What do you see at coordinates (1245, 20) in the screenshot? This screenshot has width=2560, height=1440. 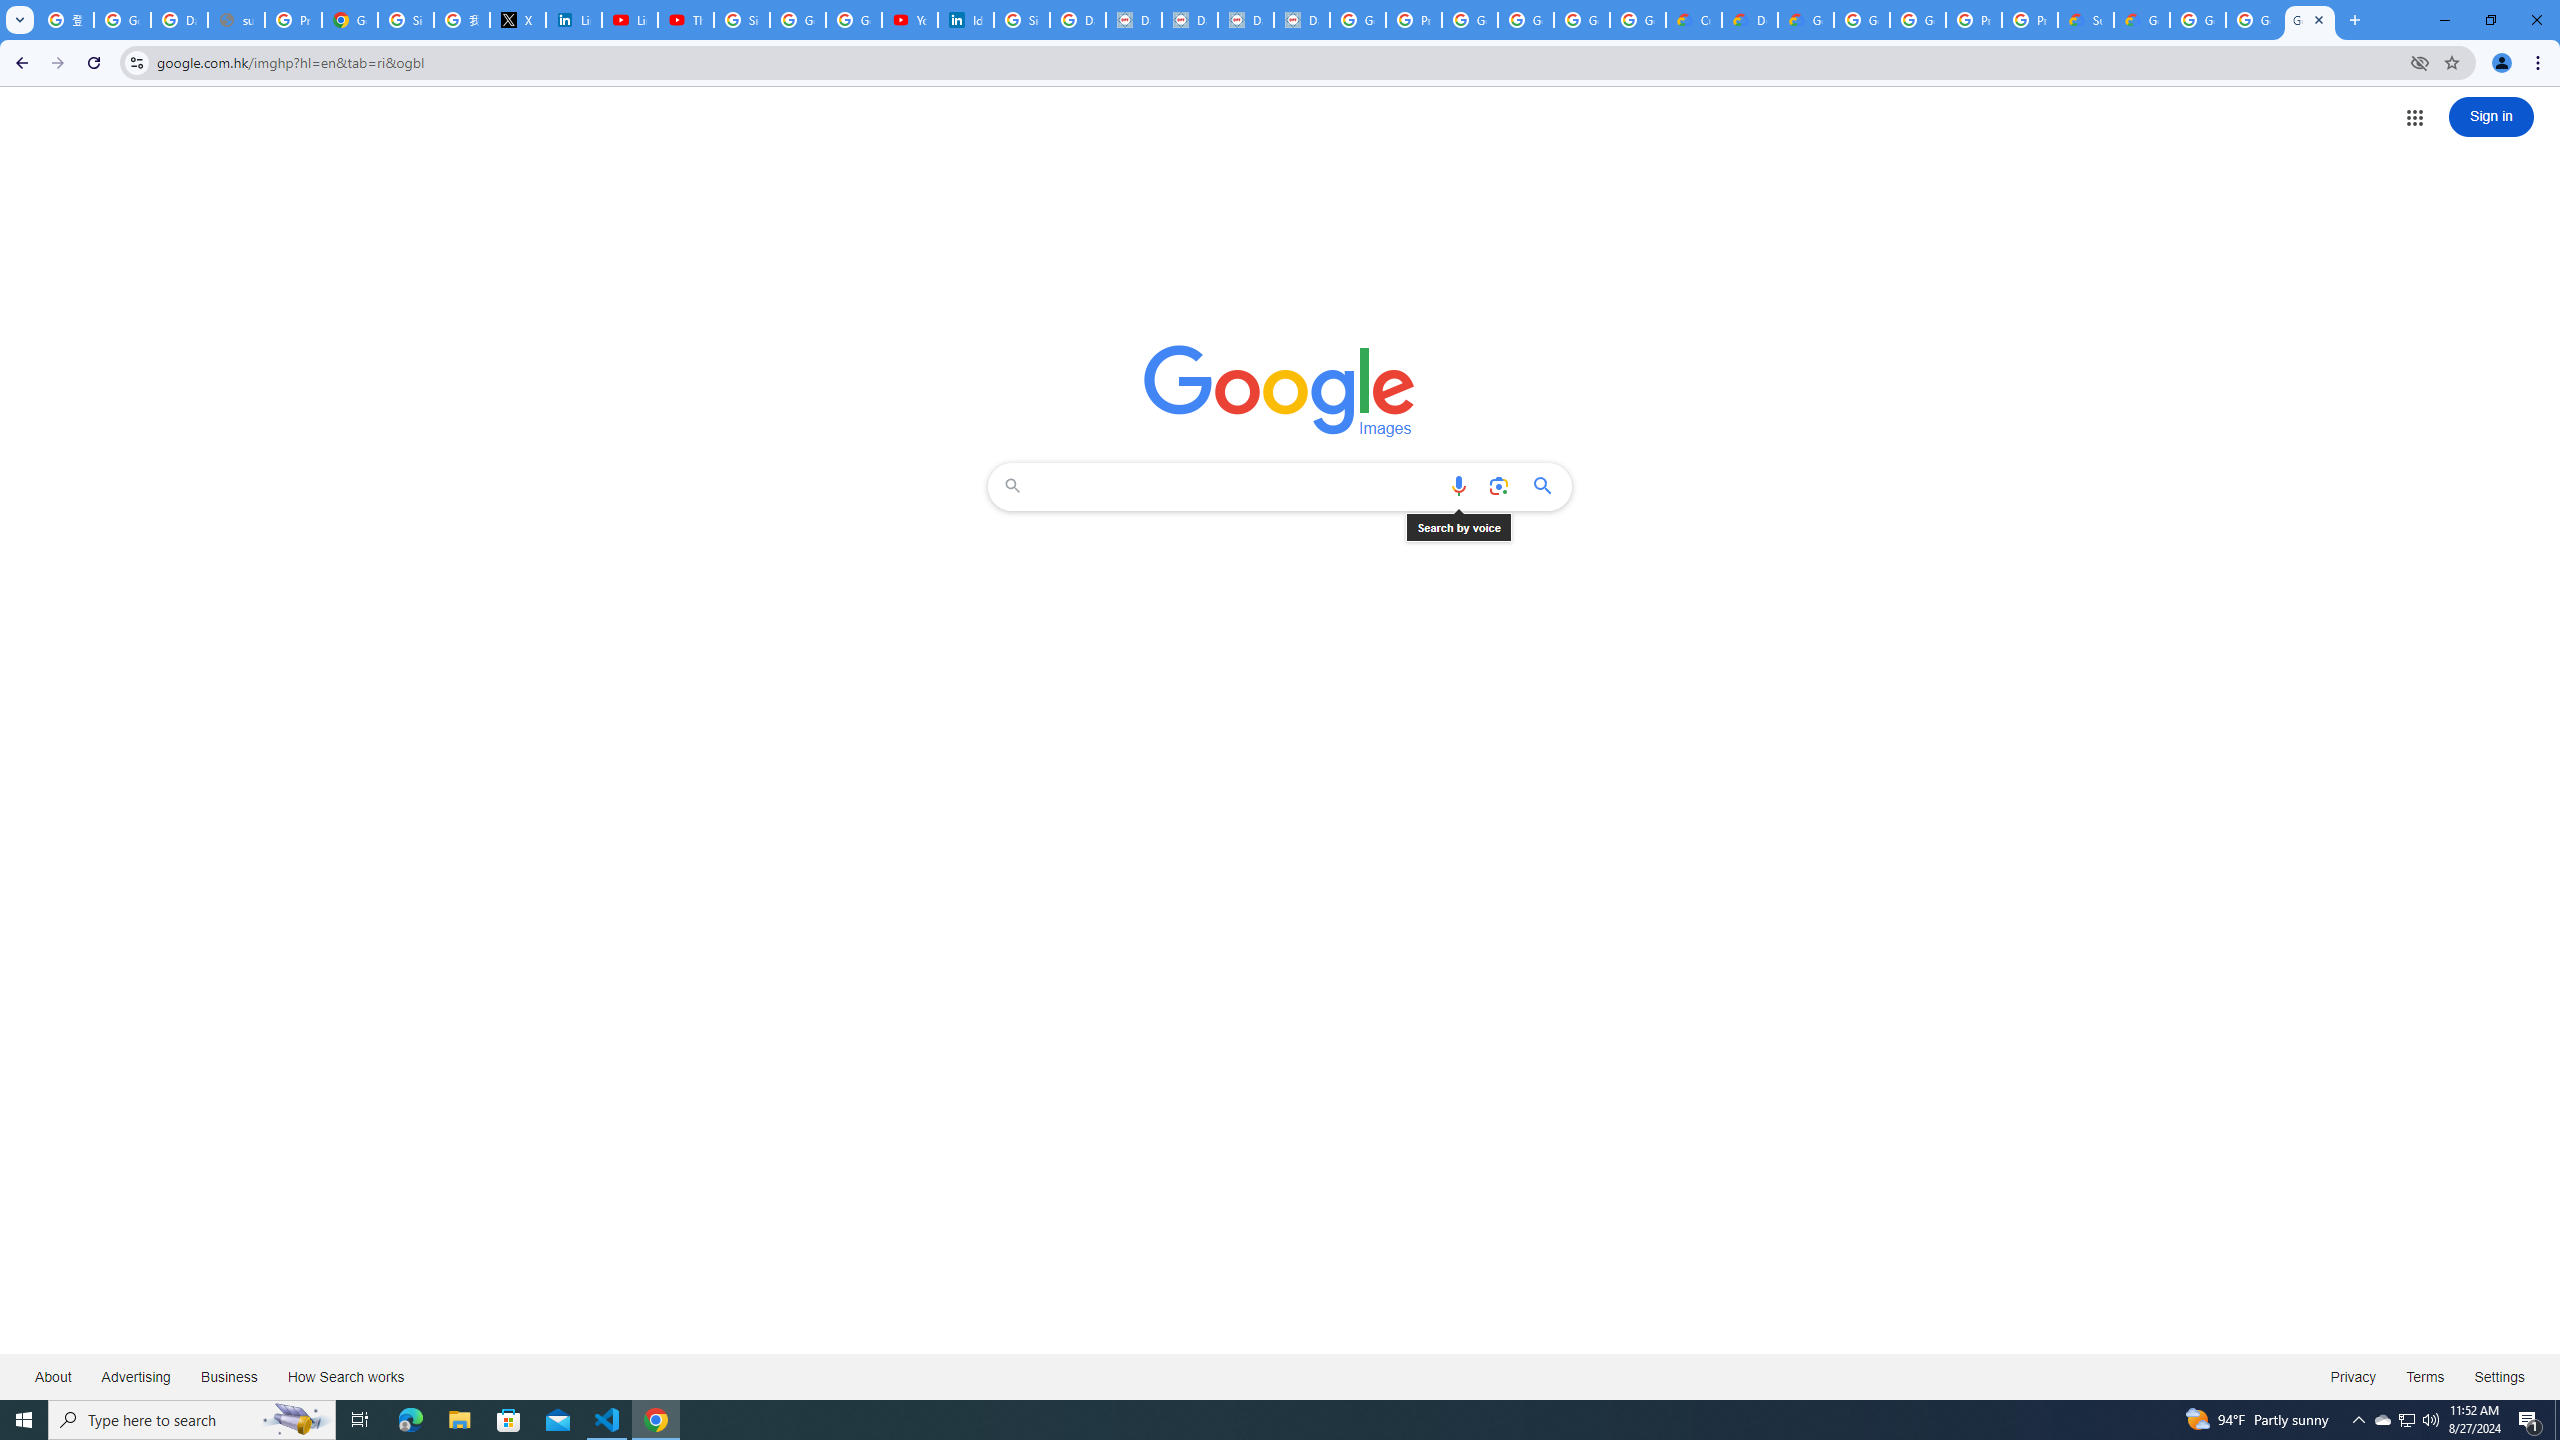 I see `Data Privacy Framework` at bounding box center [1245, 20].